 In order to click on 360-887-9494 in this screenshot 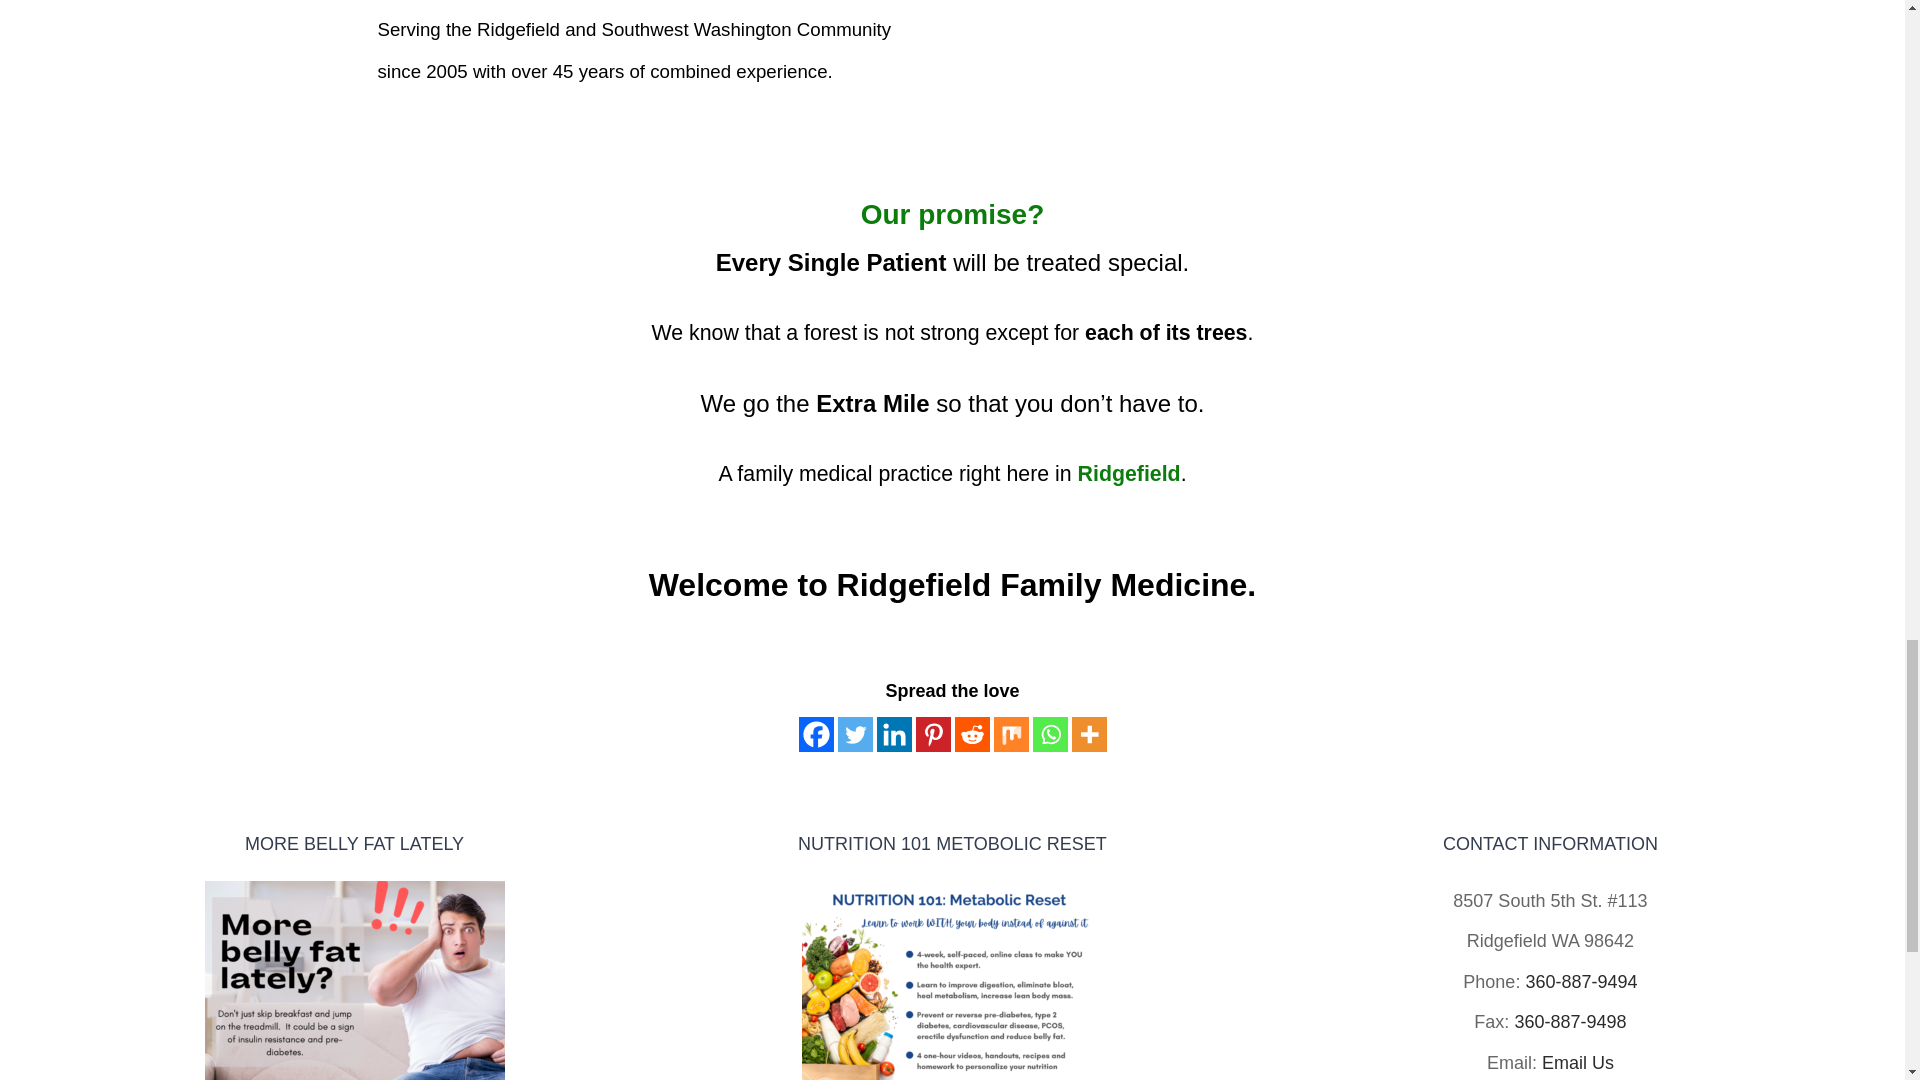, I will do `click(1580, 982)`.